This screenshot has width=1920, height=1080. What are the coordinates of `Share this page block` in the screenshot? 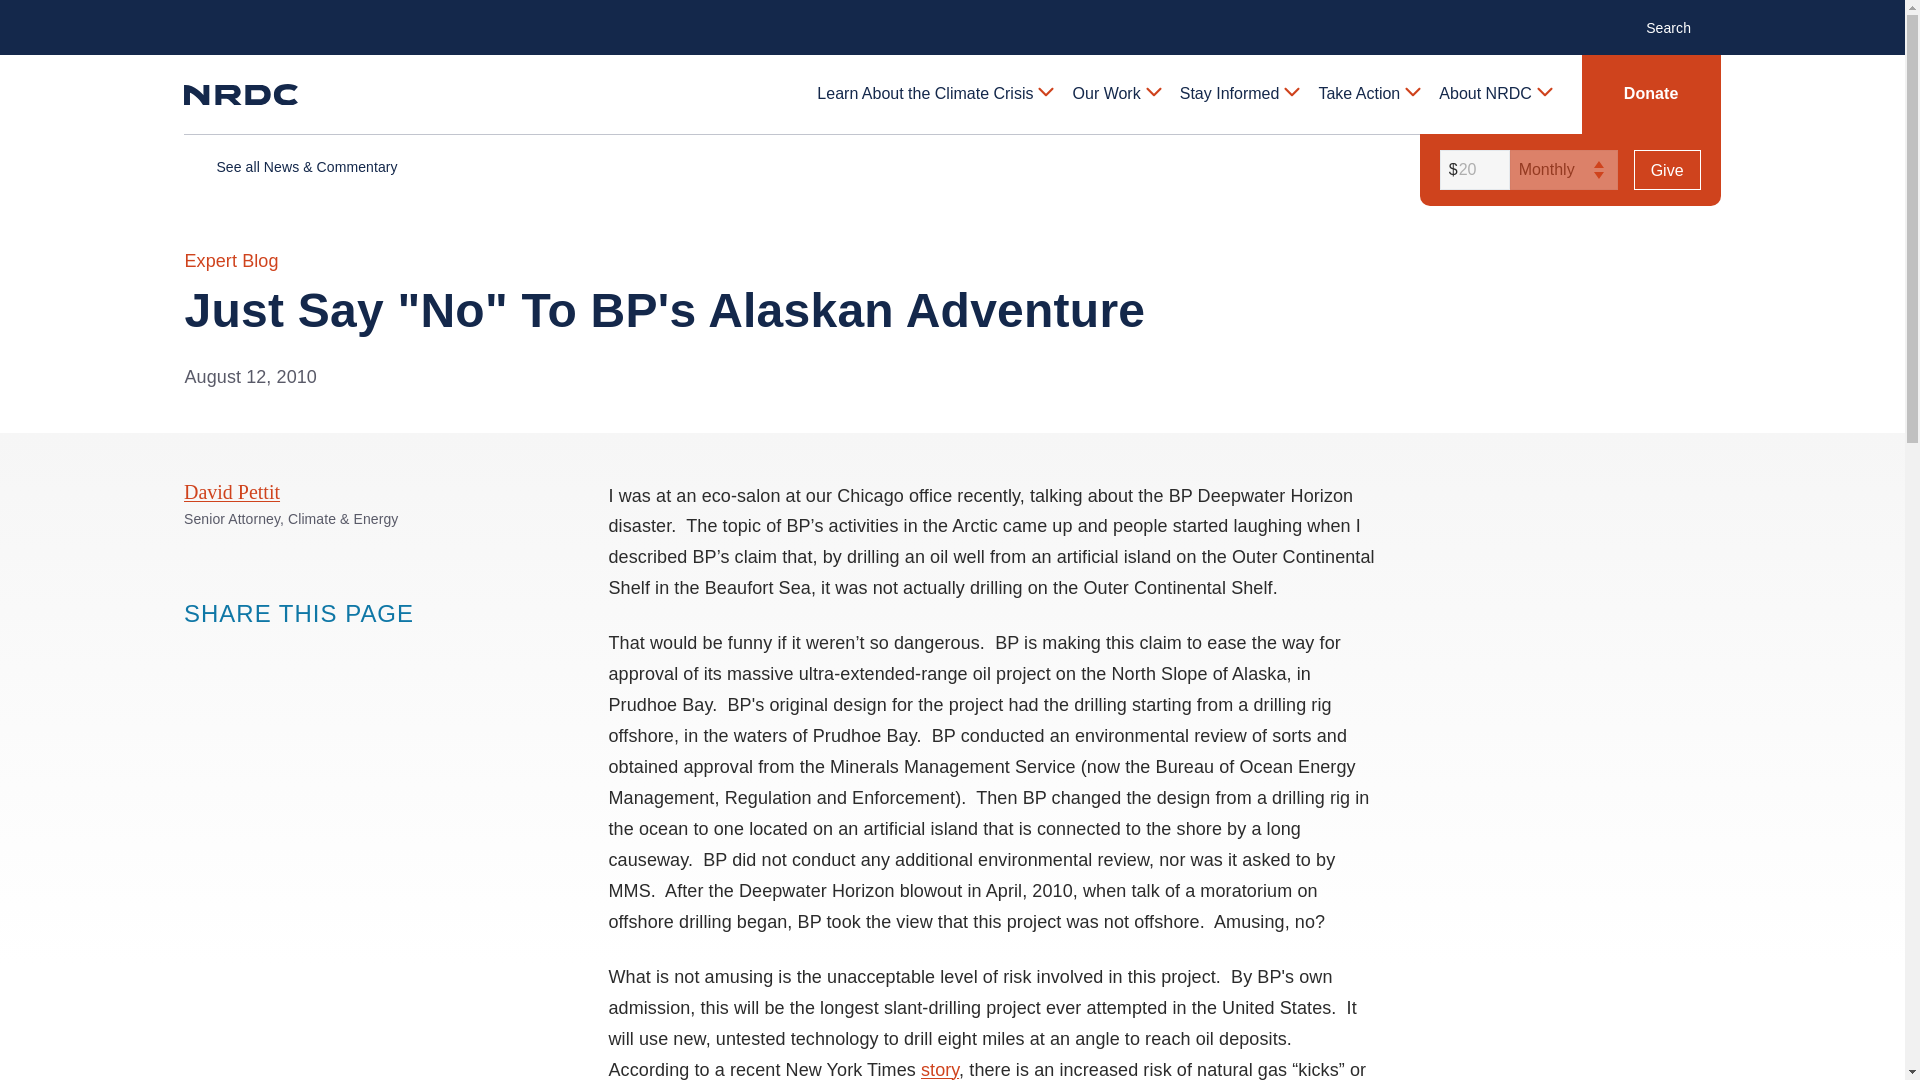 It's located at (278, 651).